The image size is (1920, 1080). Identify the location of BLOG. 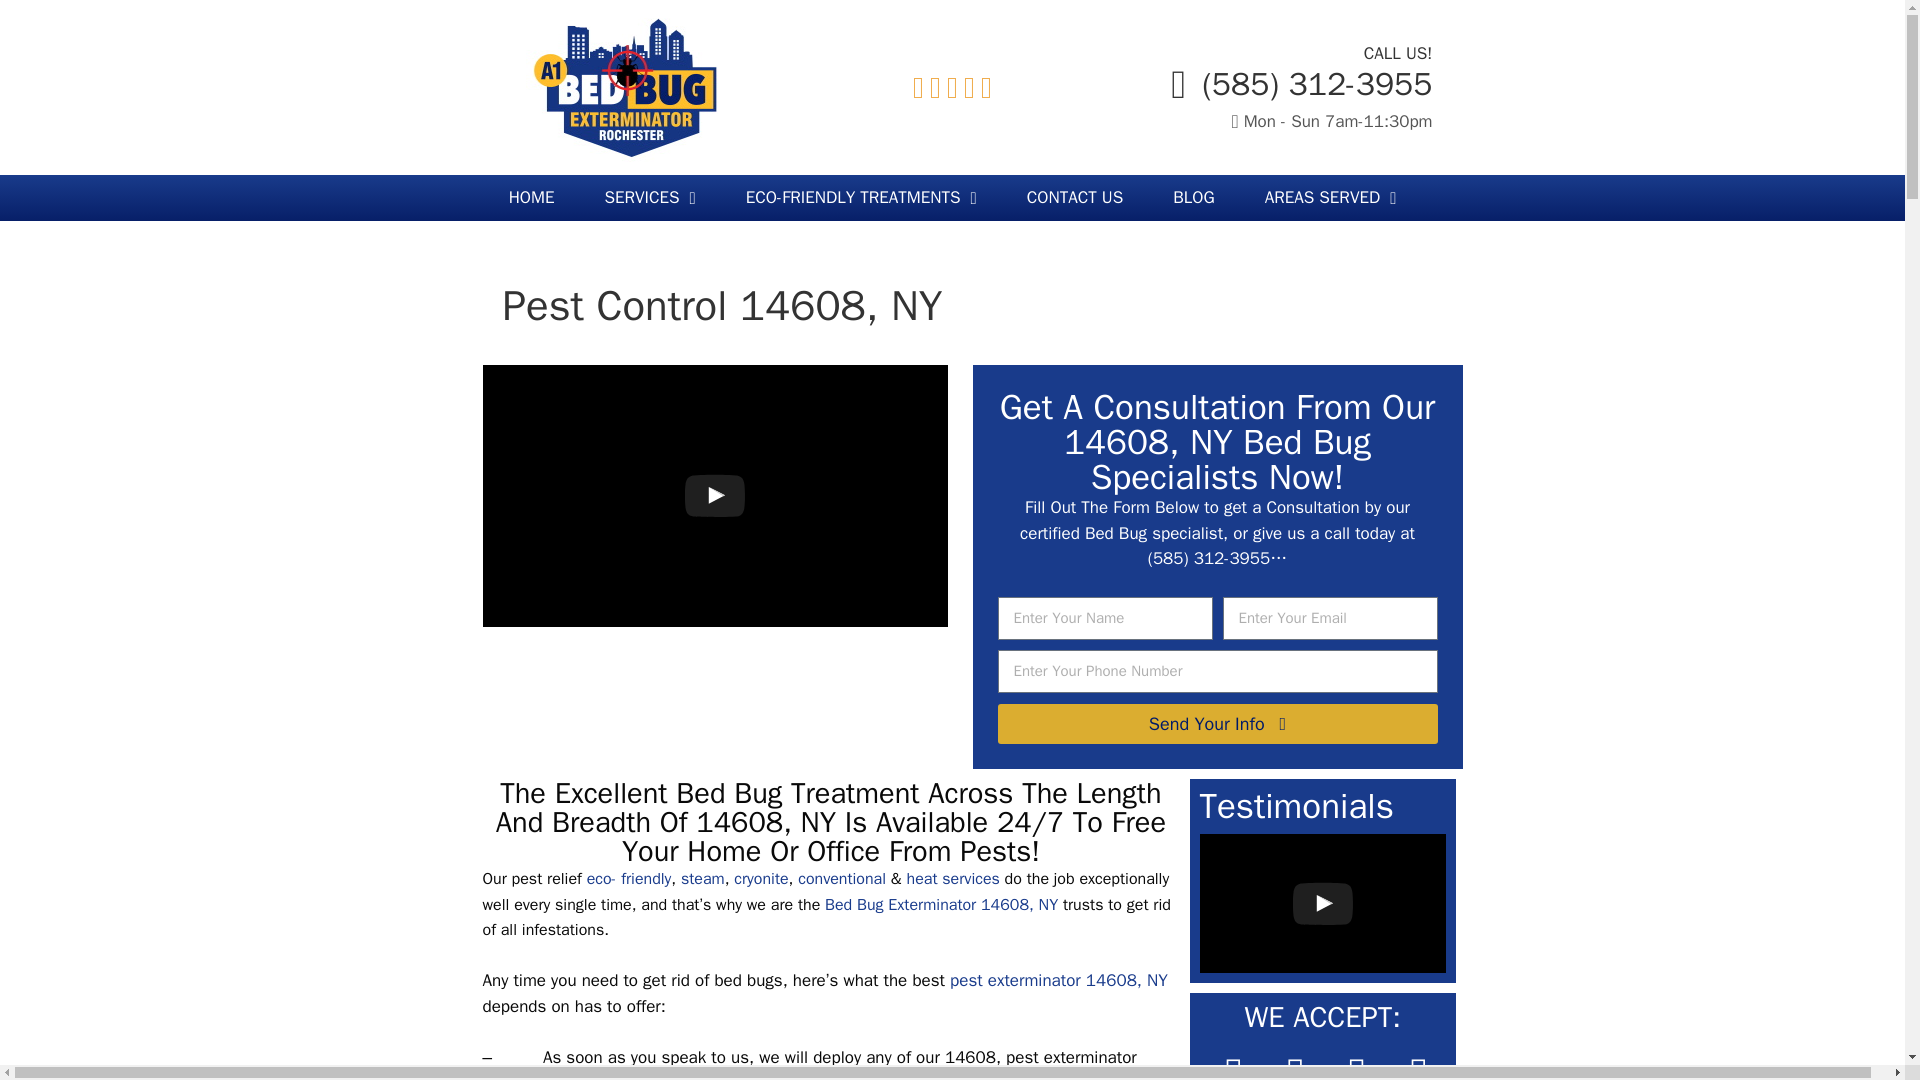
(1193, 198).